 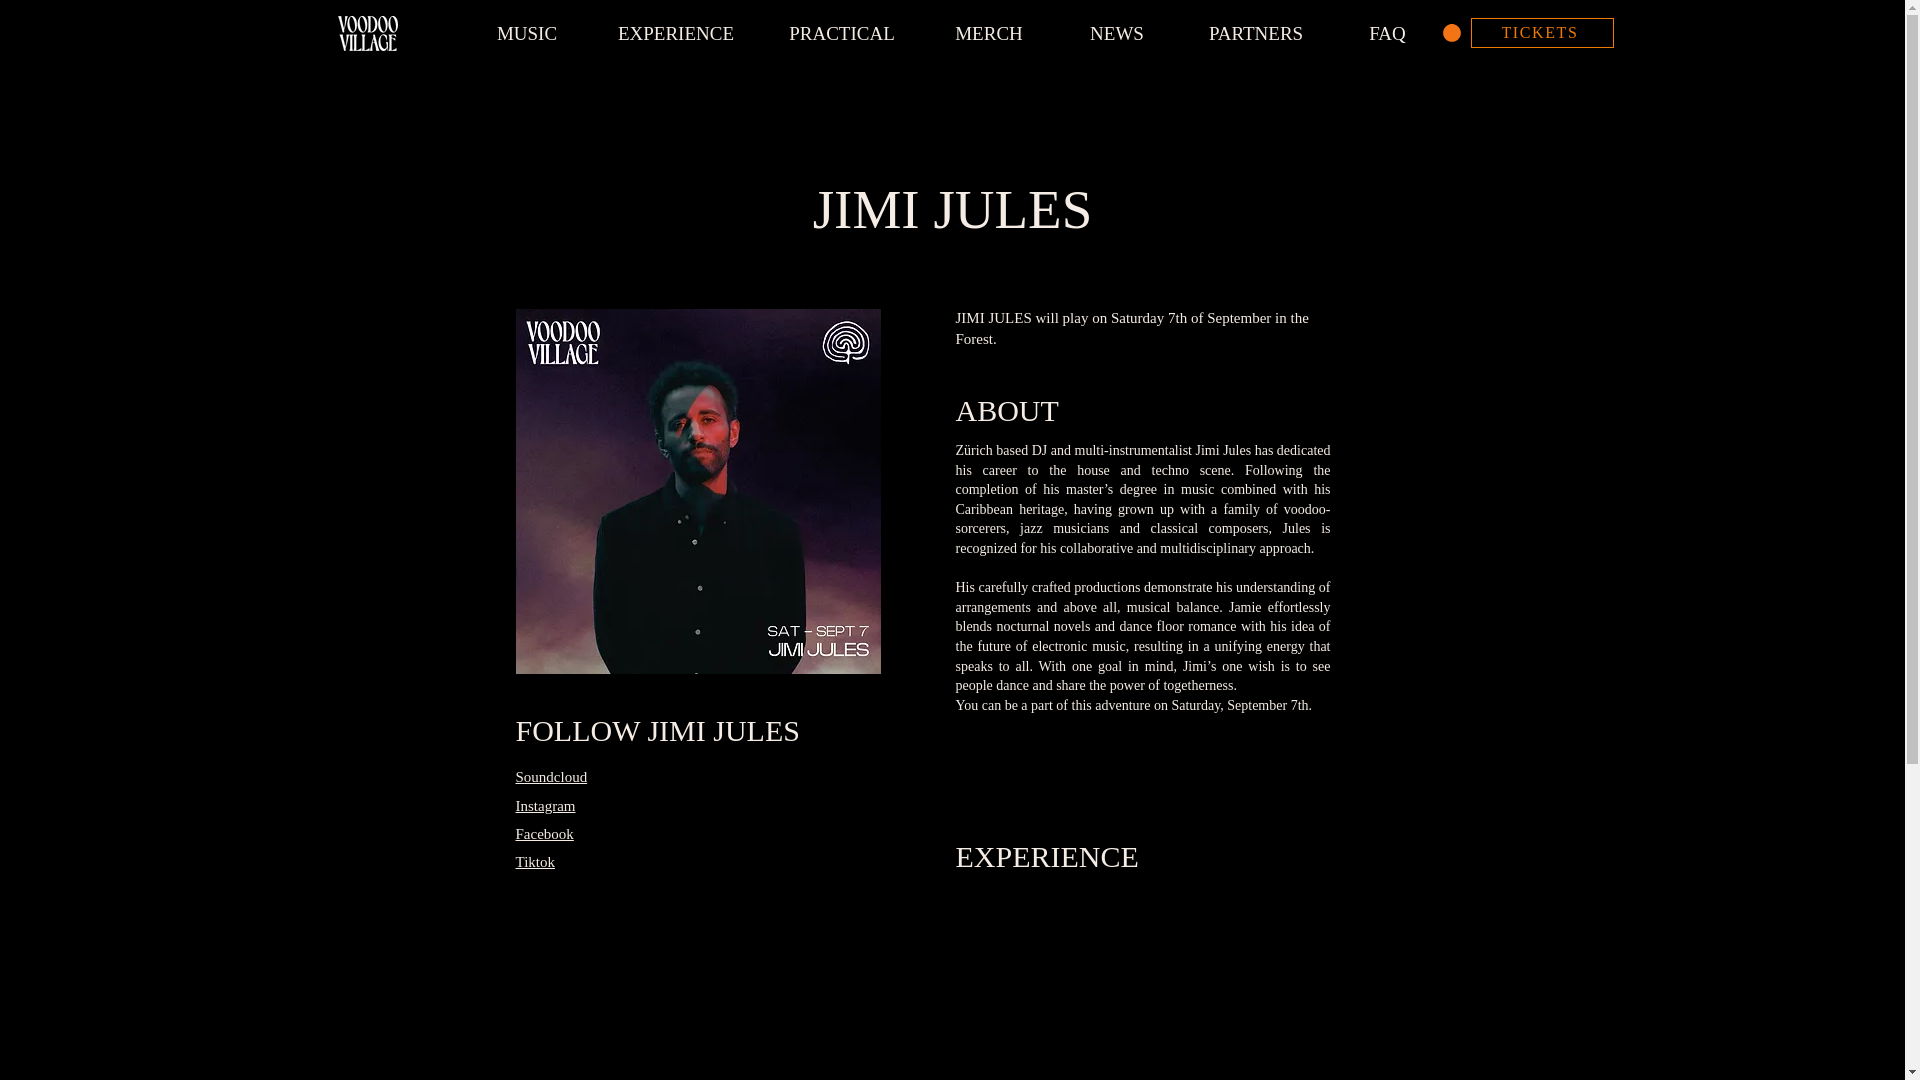 I want to click on TICKETS, so click(x=1541, y=32).